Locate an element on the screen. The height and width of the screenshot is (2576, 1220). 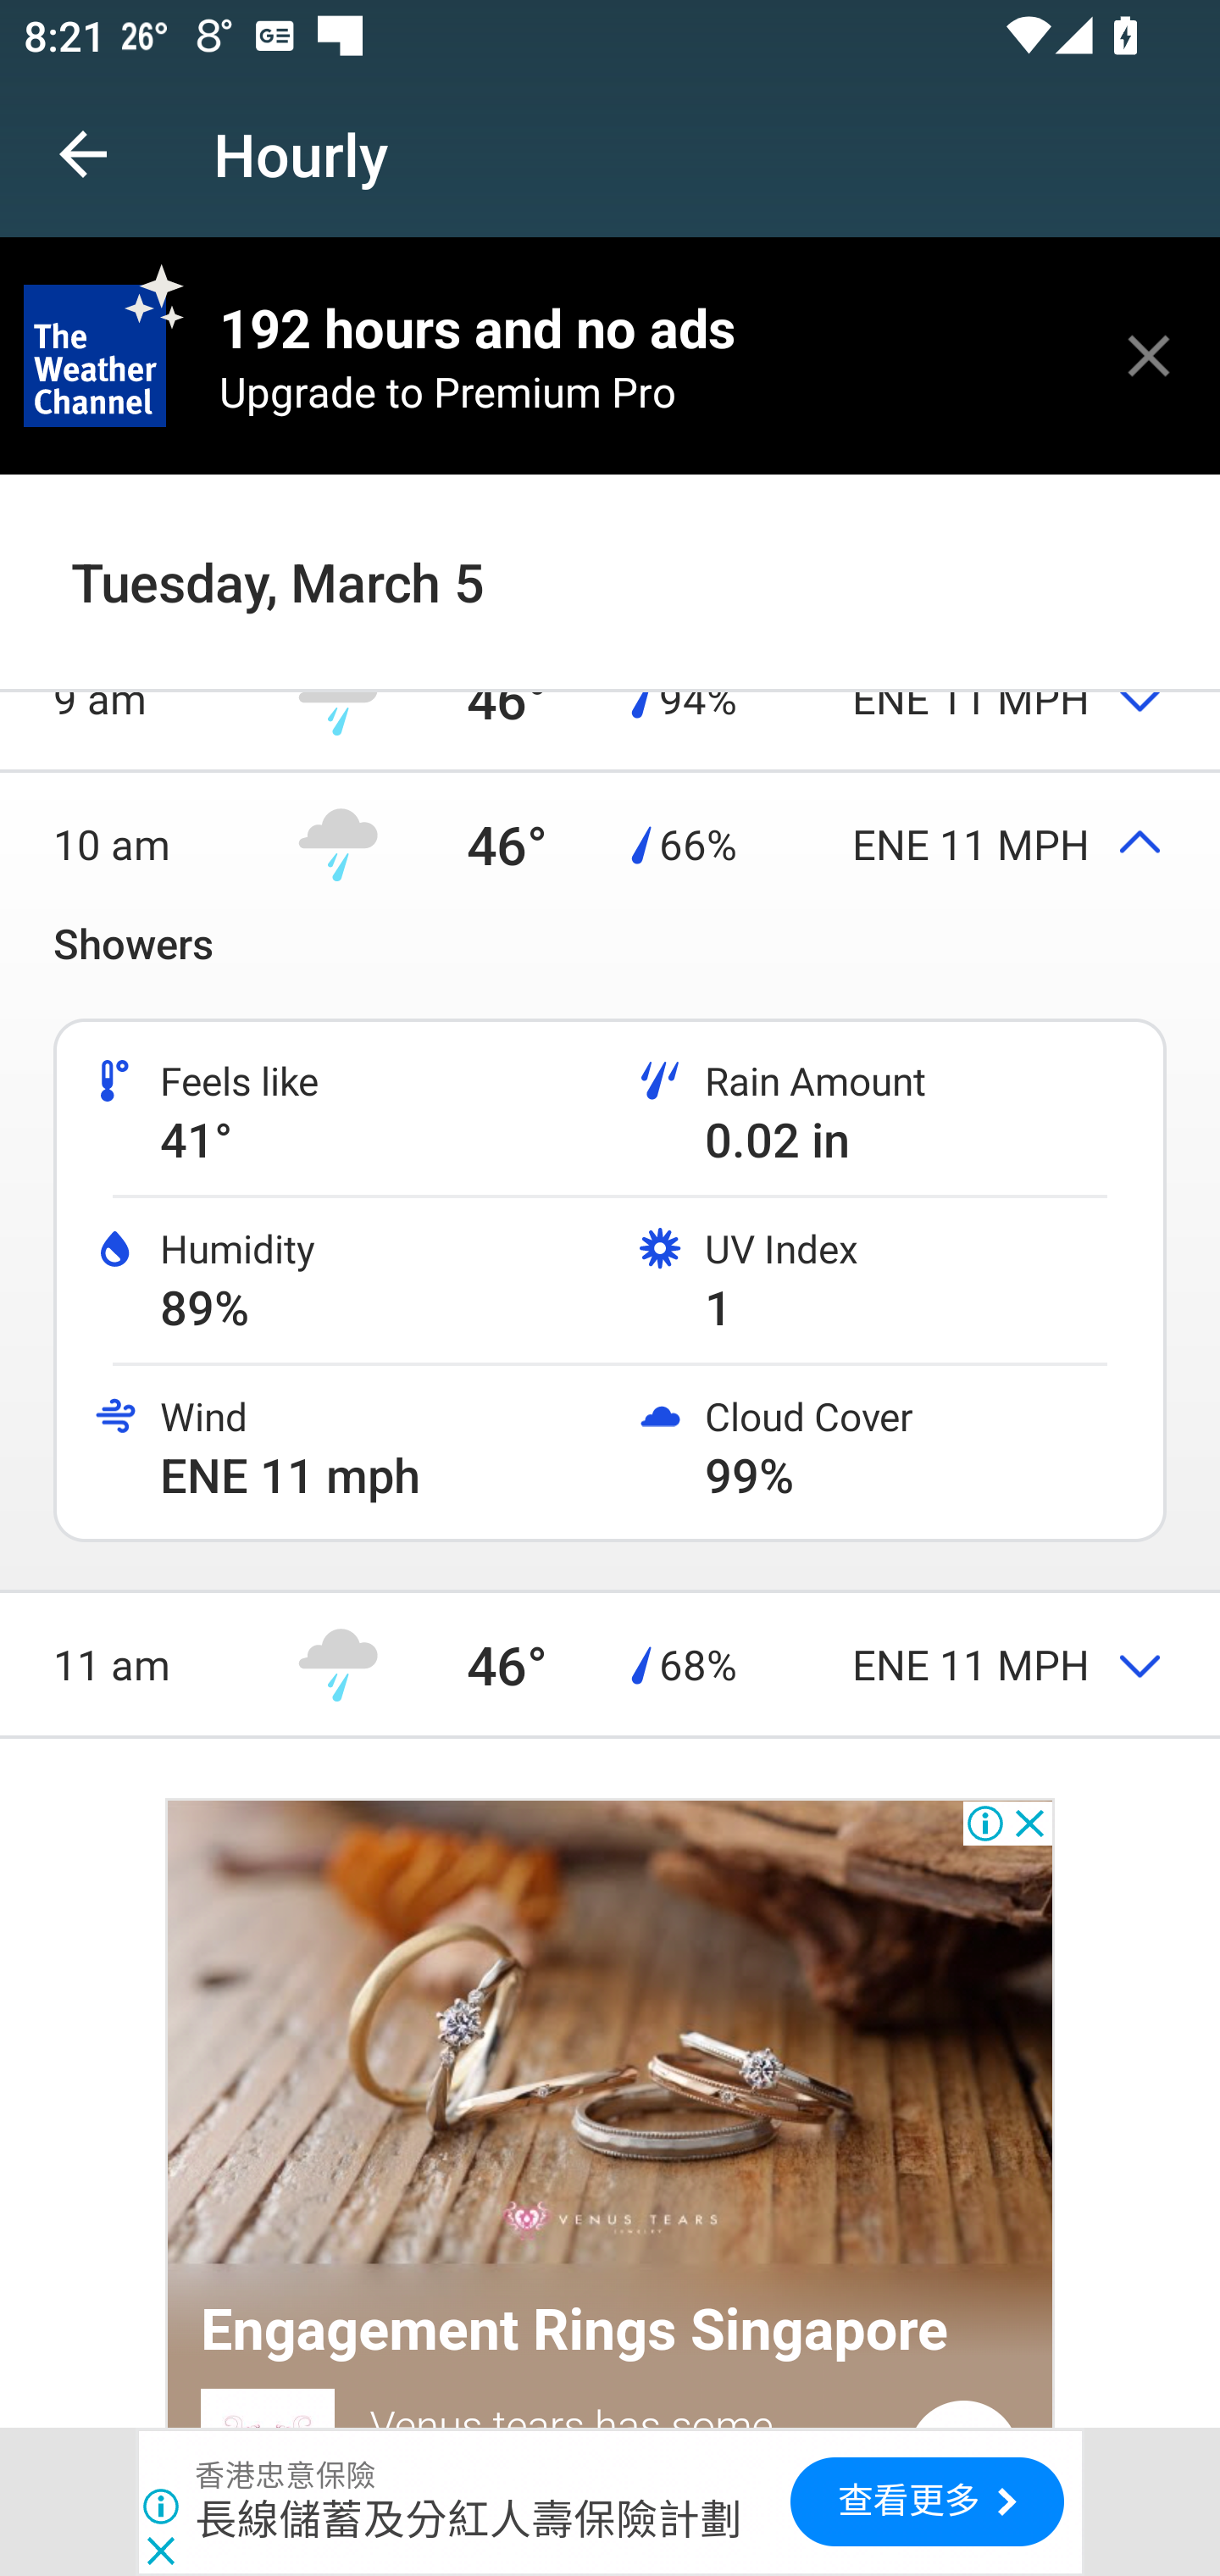
查看更多 is located at coordinates (927, 2501).